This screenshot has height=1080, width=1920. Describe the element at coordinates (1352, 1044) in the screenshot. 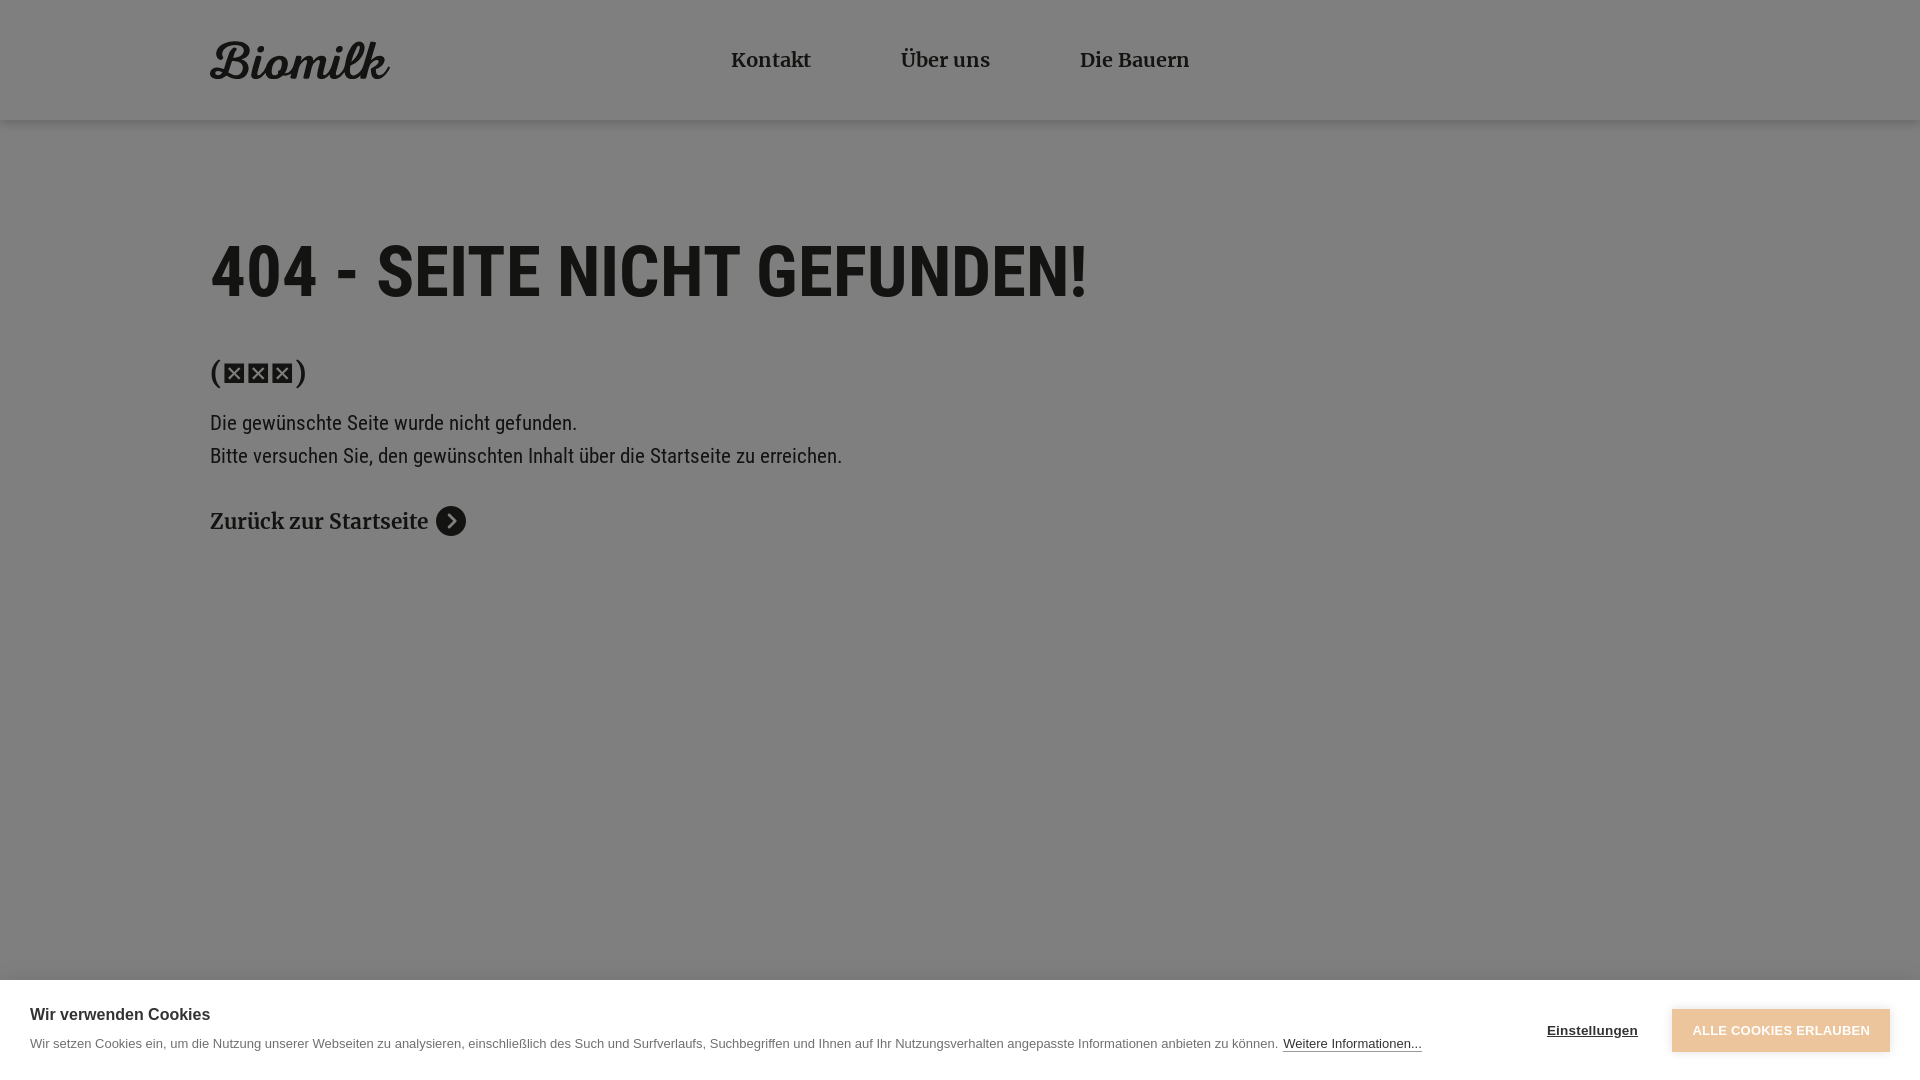

I see `Weitere Informationen...` at that location.